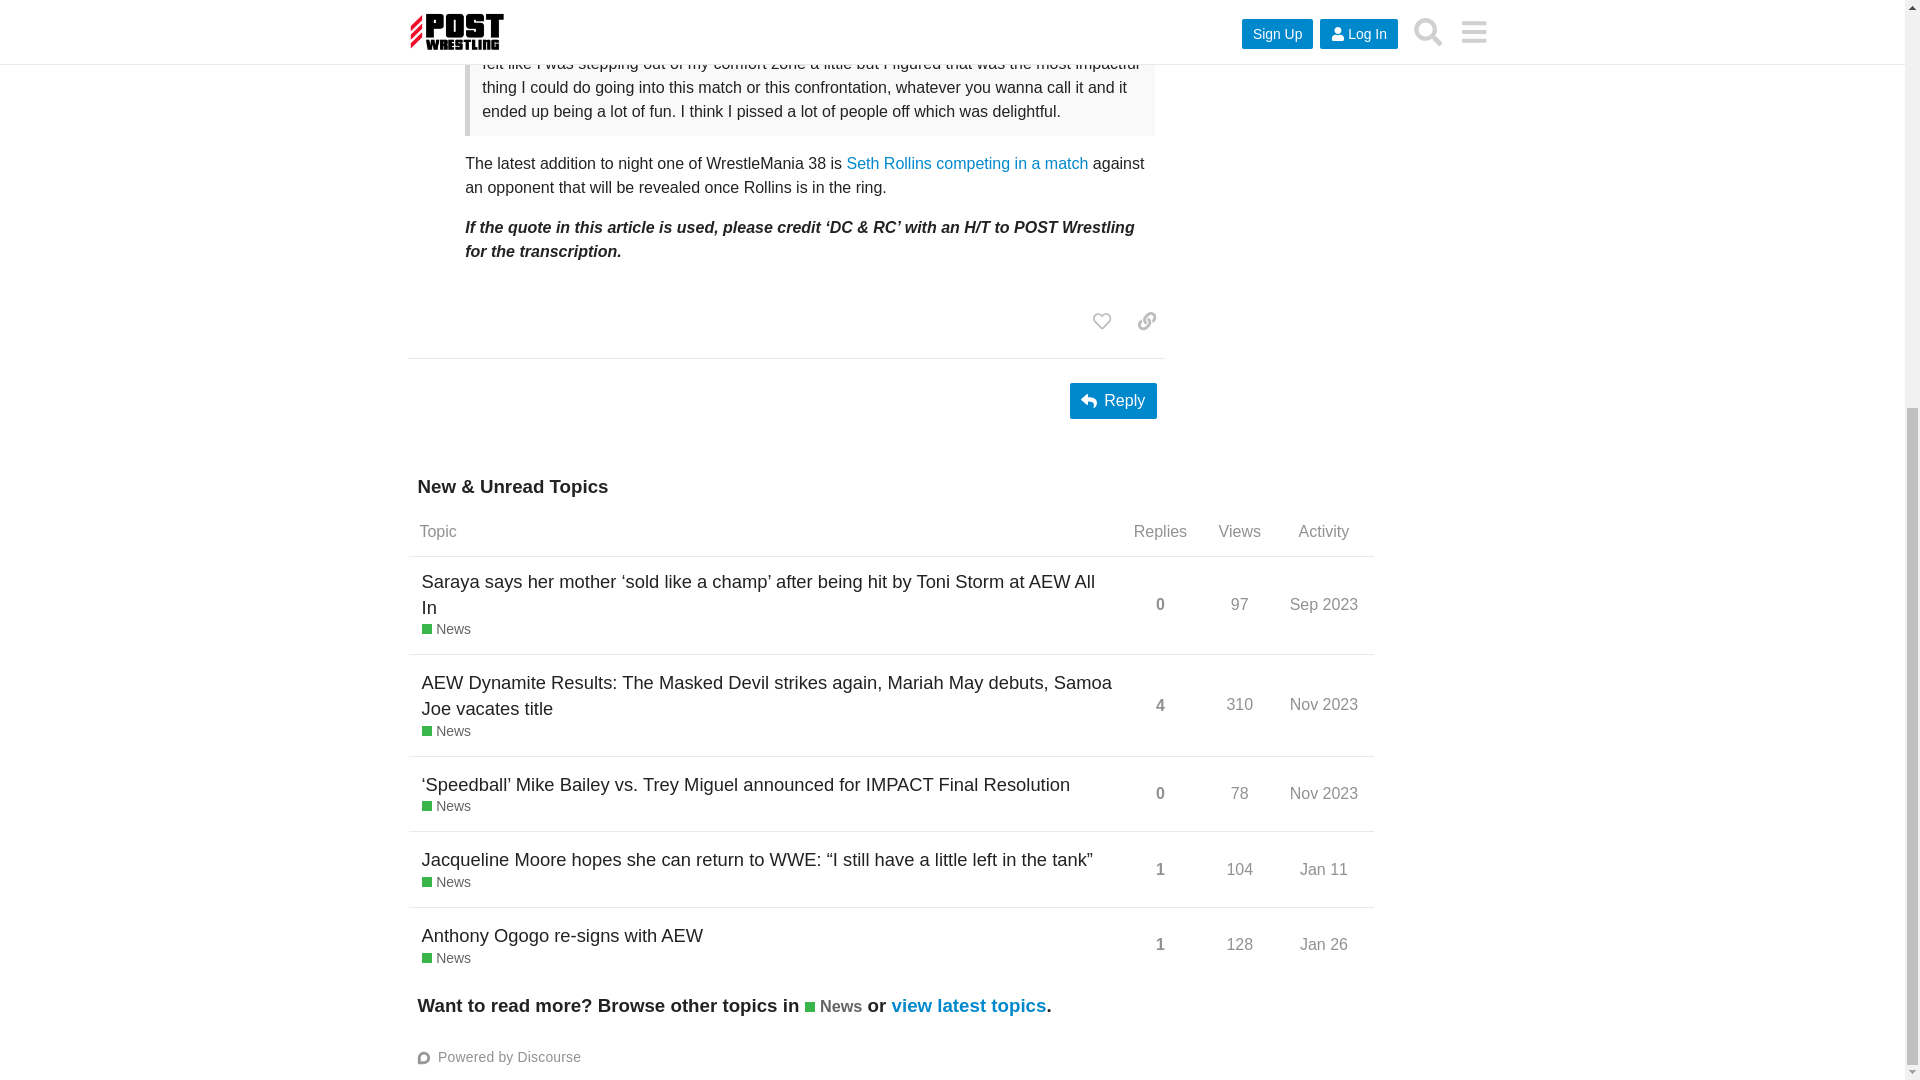 The width and height of the screenshot is (1920, 1080). What do you see at coordinates (446, 732) in the screenshot?
I see `Nov 2023` at bounding box center [446, 732].